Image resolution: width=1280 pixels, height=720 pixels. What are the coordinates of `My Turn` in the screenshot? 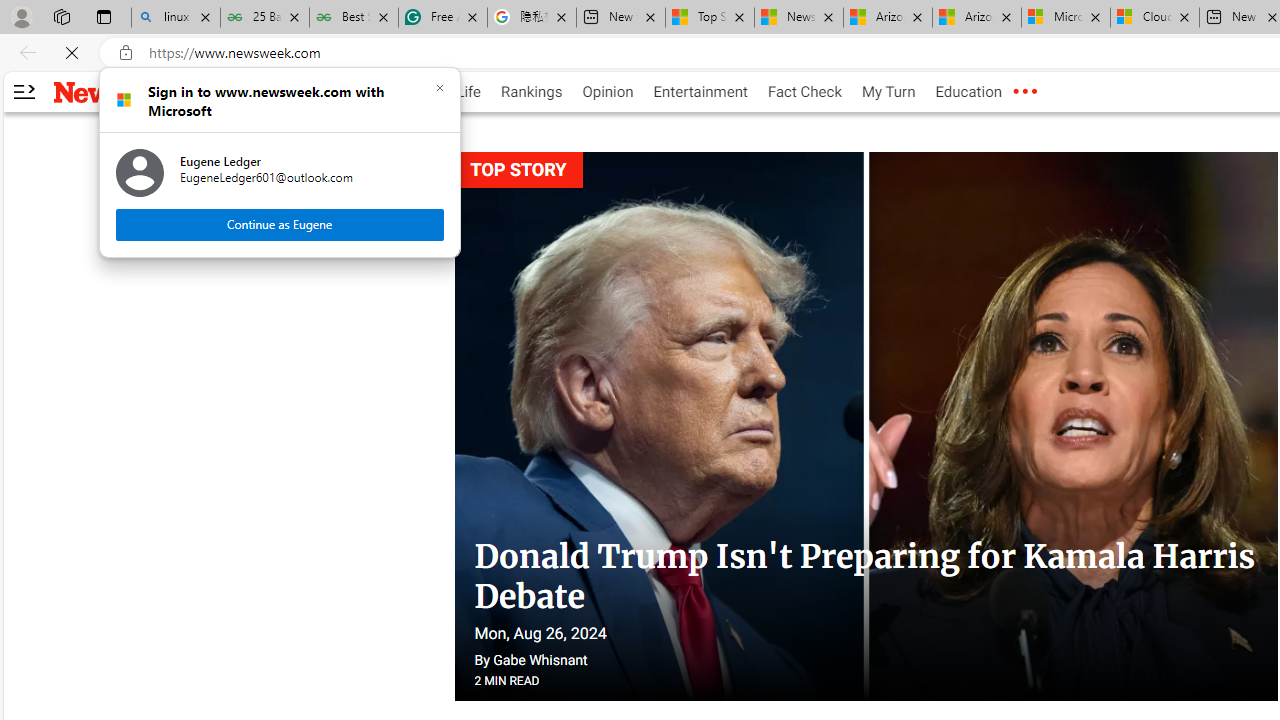 It's located at (888, 92).